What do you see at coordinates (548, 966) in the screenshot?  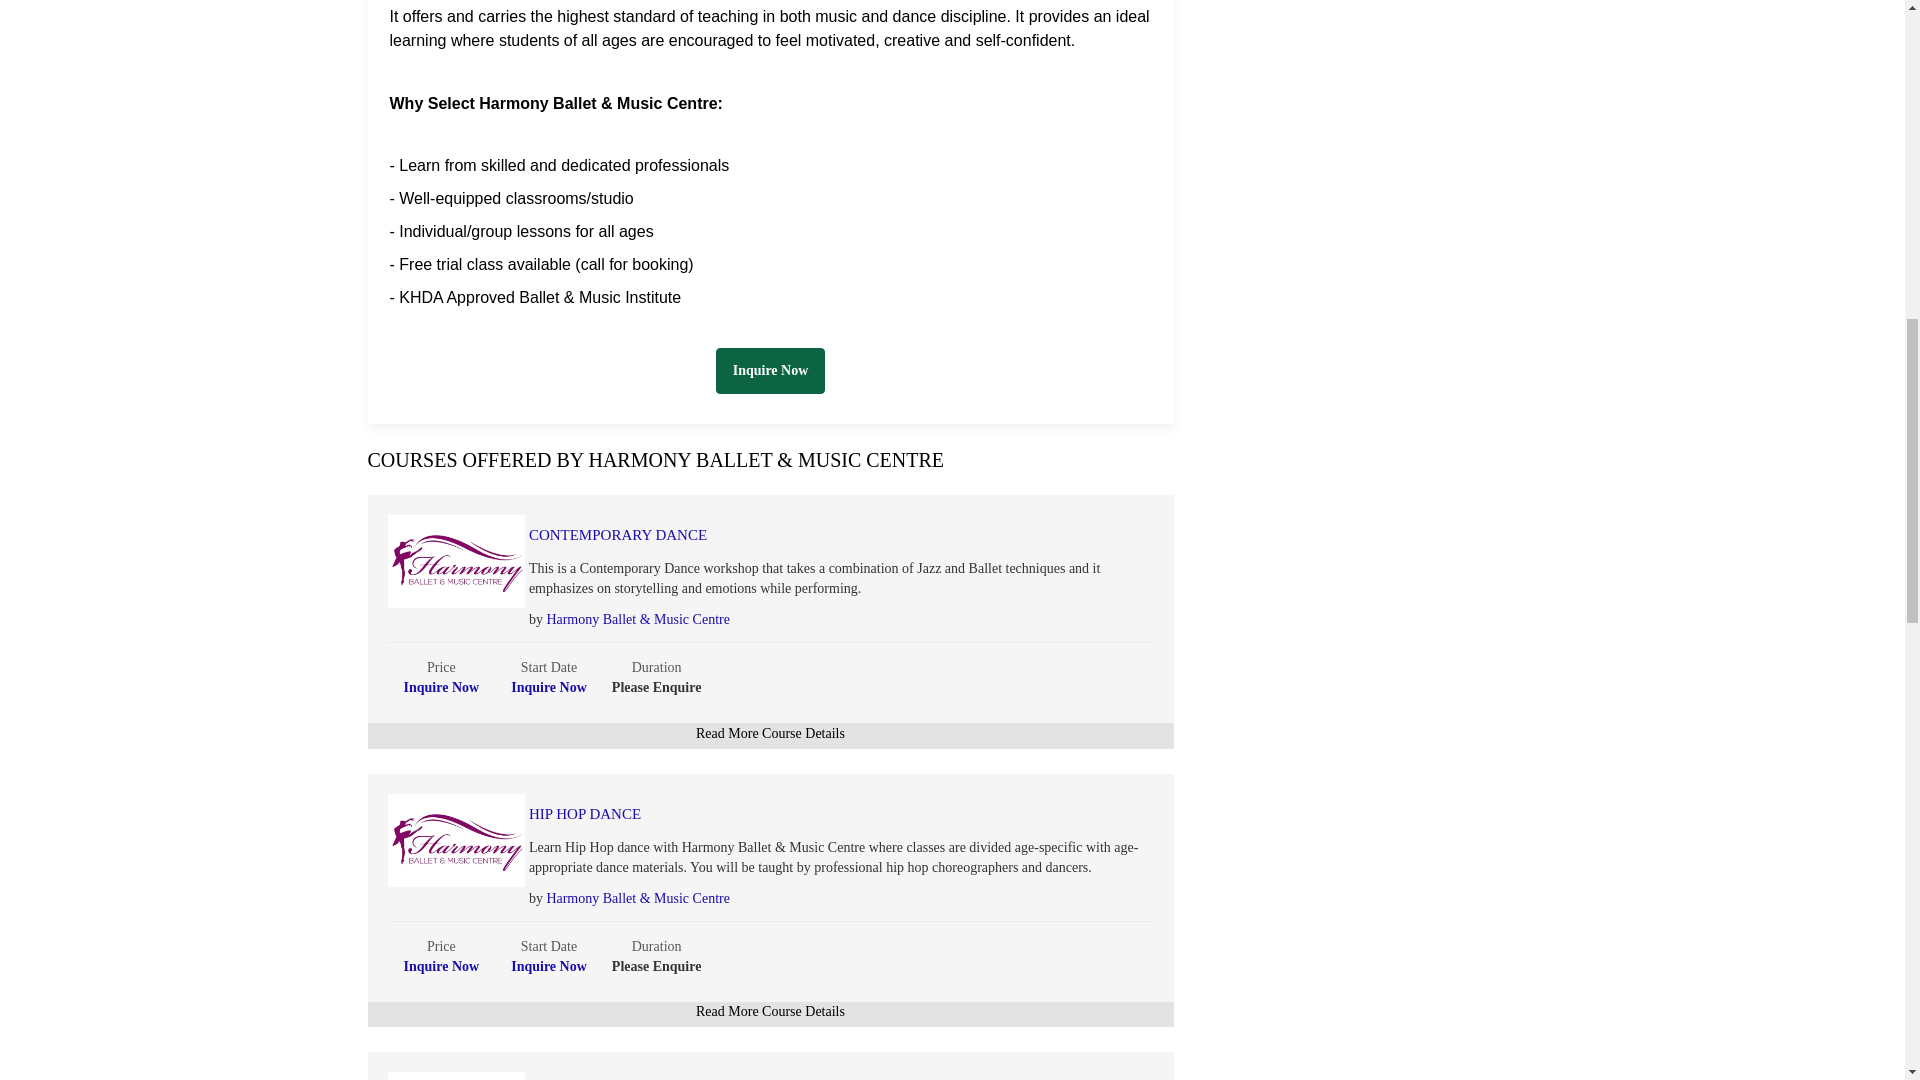 I see `Inquire Now` at bounding box center [548, 966].